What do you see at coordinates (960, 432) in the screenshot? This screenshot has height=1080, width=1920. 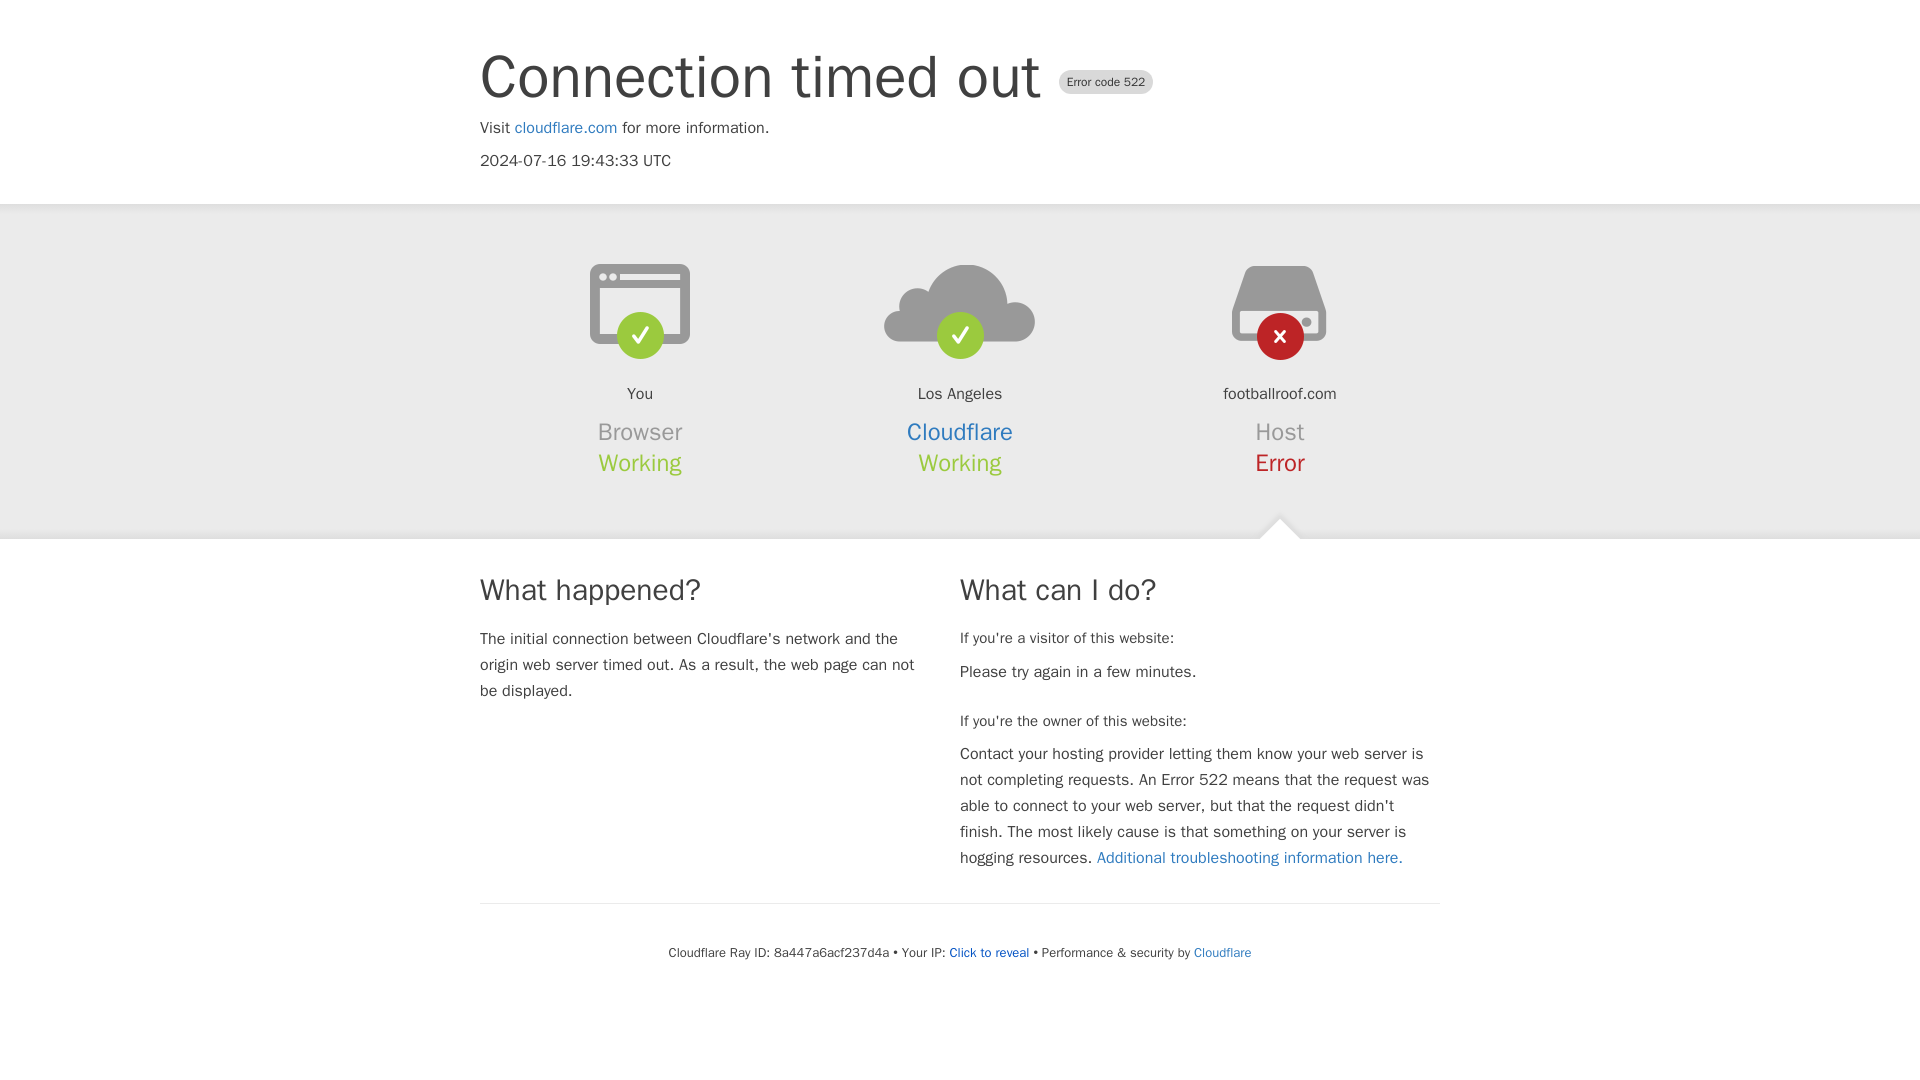 I see `Cloudflare` at bounding box center [960, 432].